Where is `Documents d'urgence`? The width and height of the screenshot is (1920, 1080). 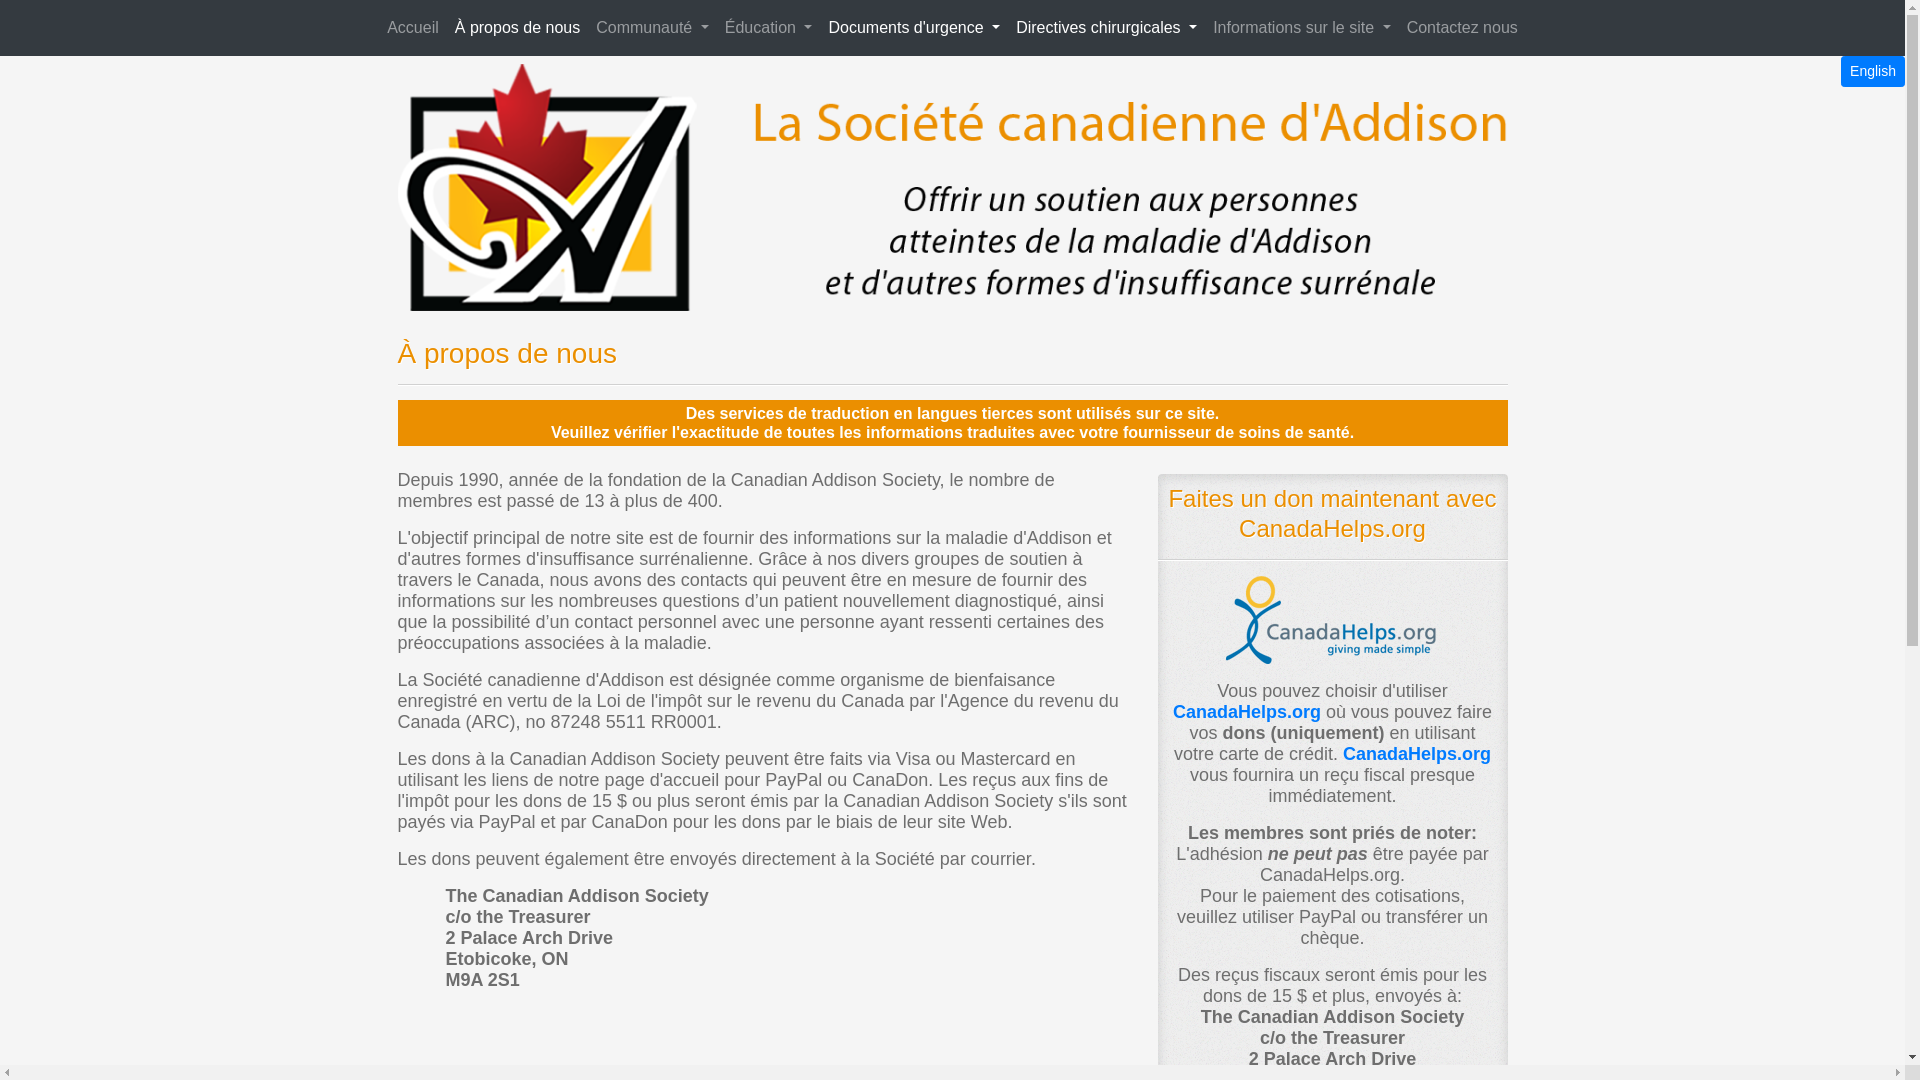
Documents d'urgence is located at coordinates (914, 28).